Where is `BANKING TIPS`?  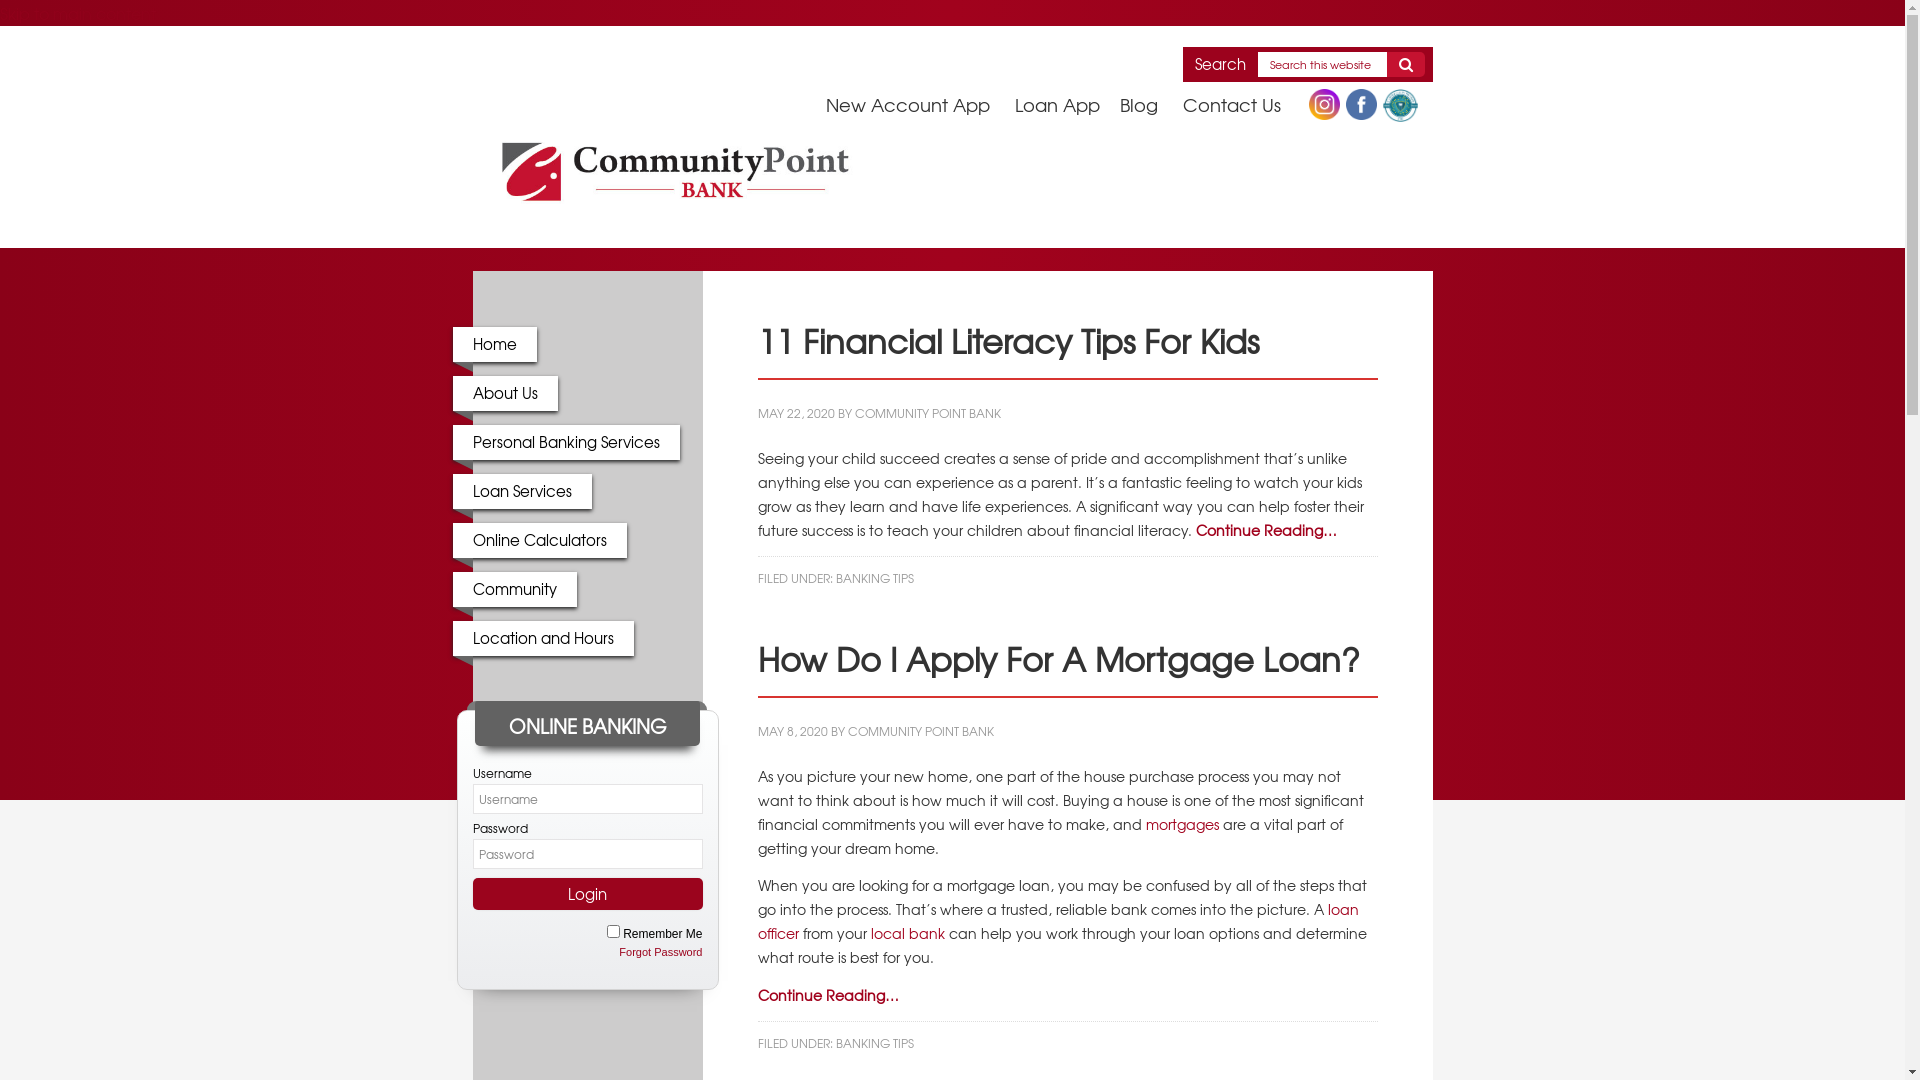
BANKING TIPS is located at coordinates (875, 1043).